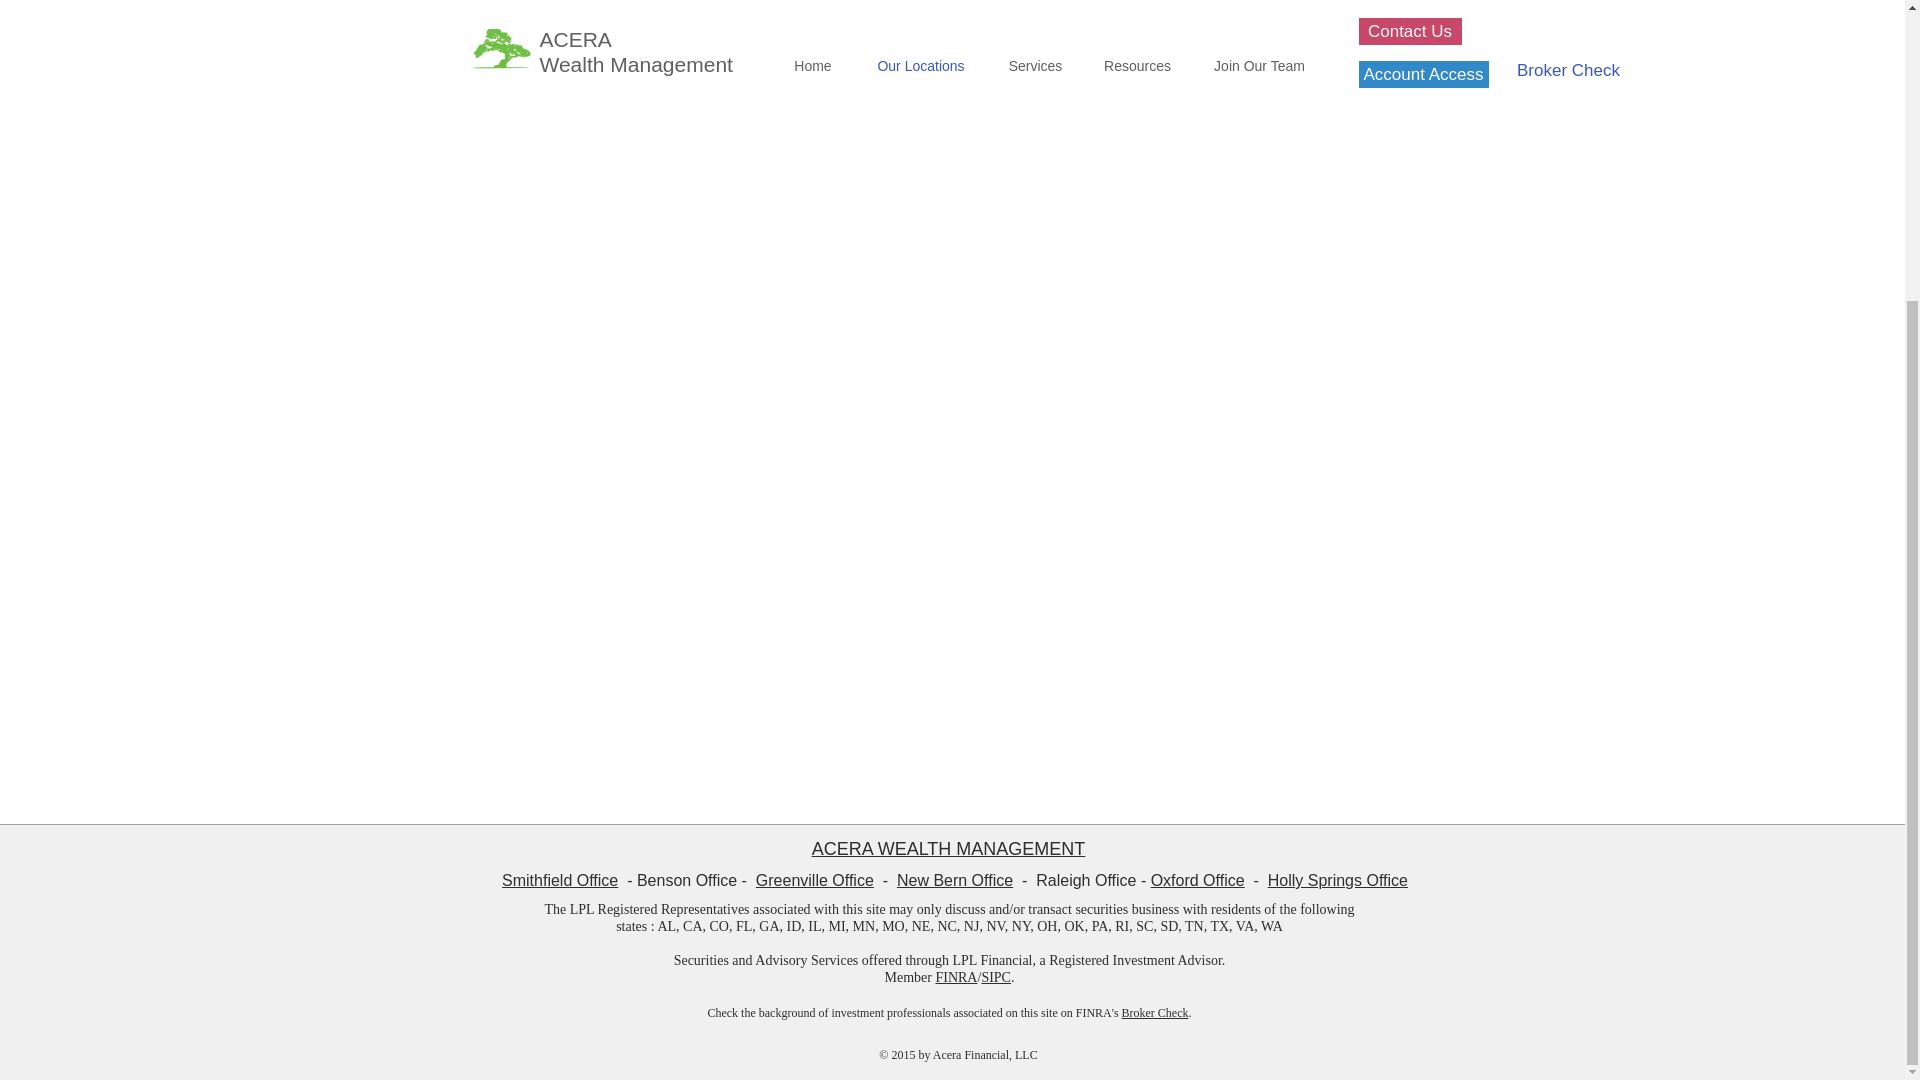 The image size is (1920, 1080). Describe the element at coordinates (687, 880) in the screenshot. I see `Benson Office` at that location.